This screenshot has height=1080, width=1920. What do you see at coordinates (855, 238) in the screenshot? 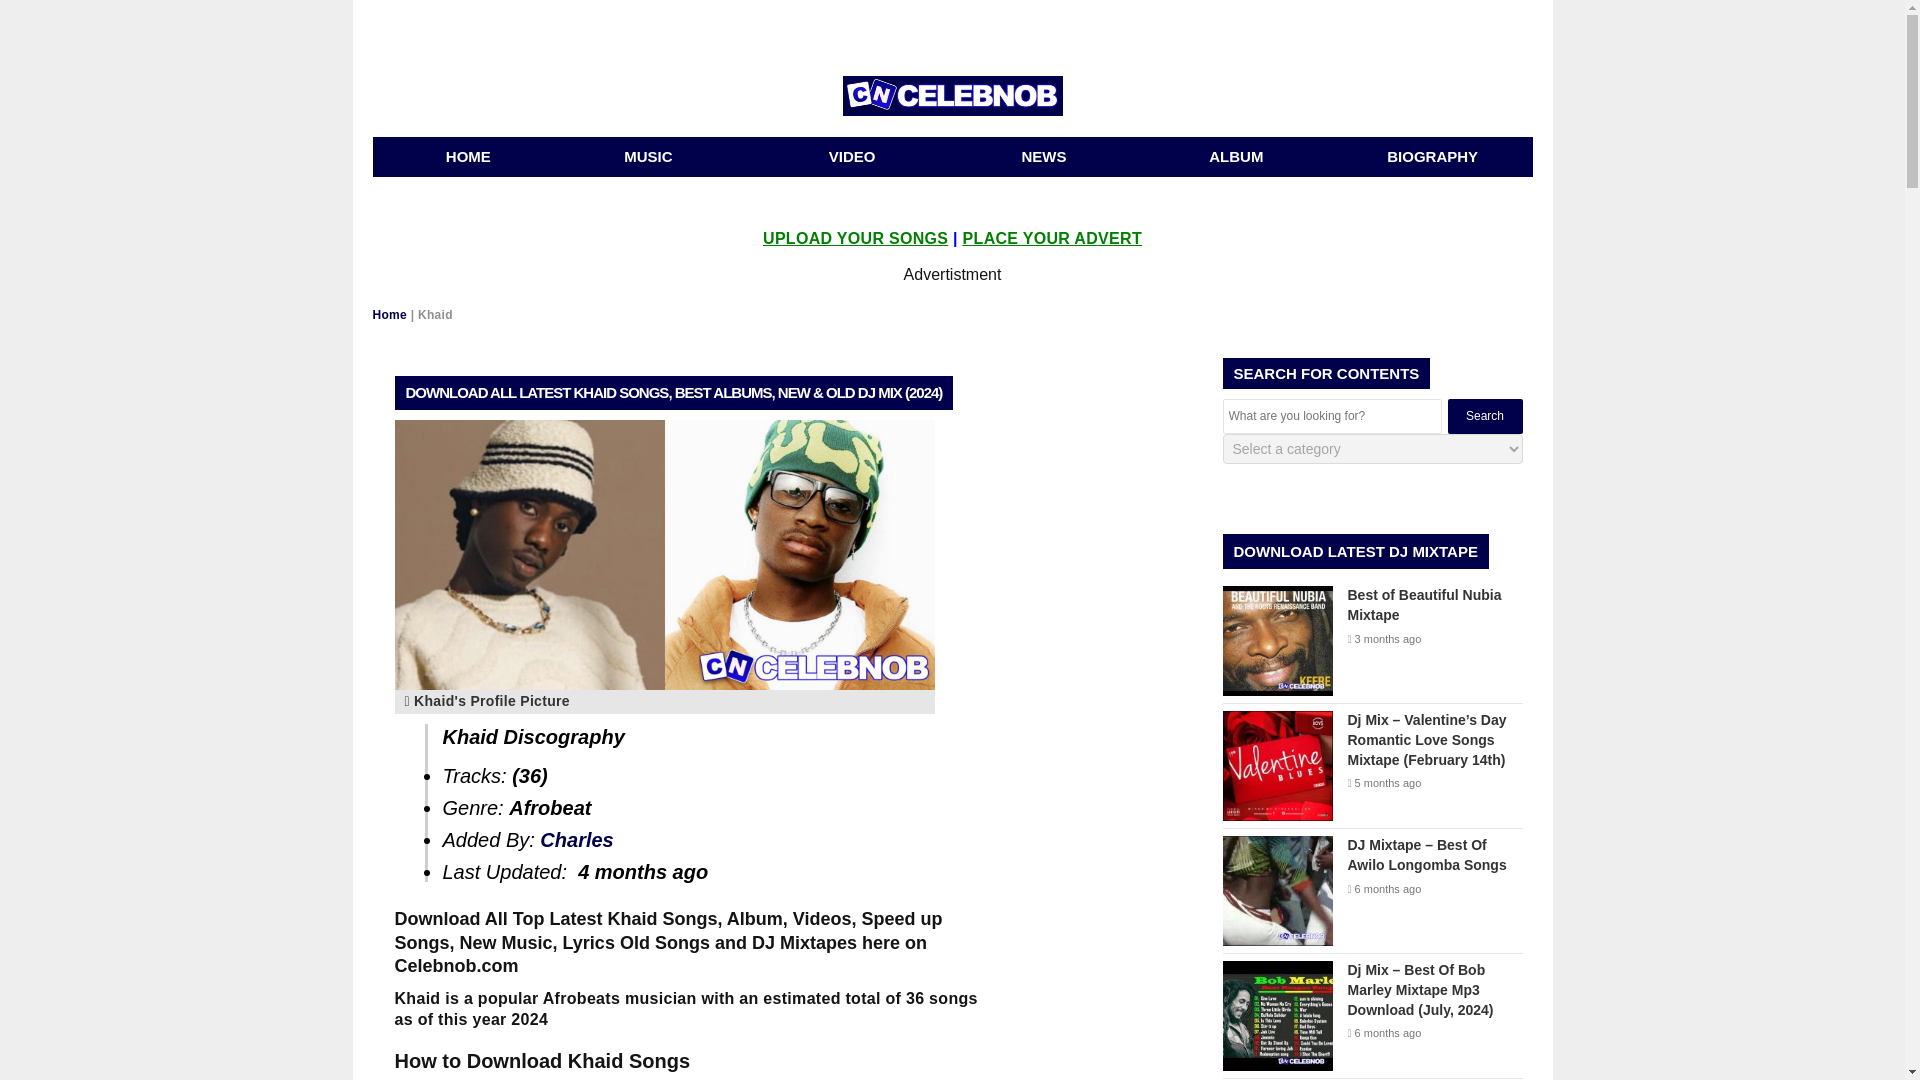
I see `UPLOAD YOUR SONGS` at bounding box center [855, 238].